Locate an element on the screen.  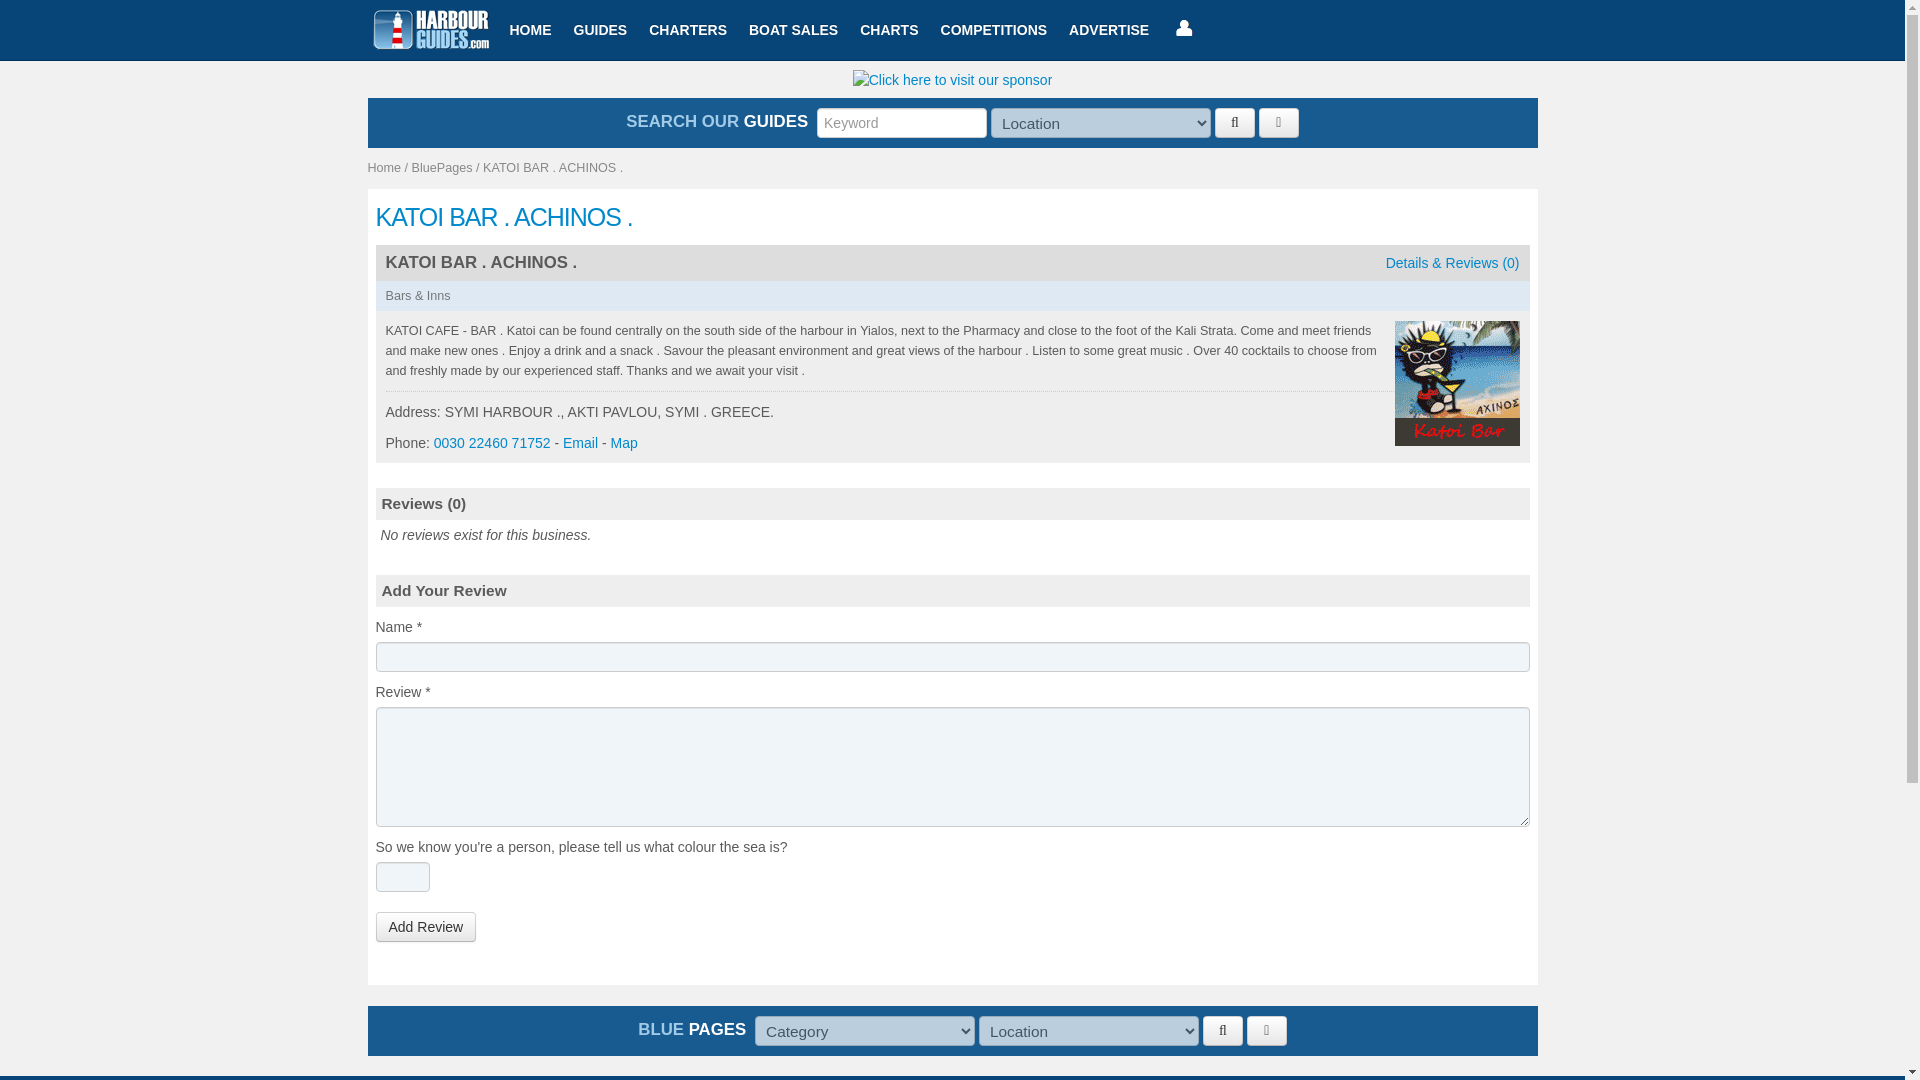
COMPETITIONS is located at coordinates (994, 30).